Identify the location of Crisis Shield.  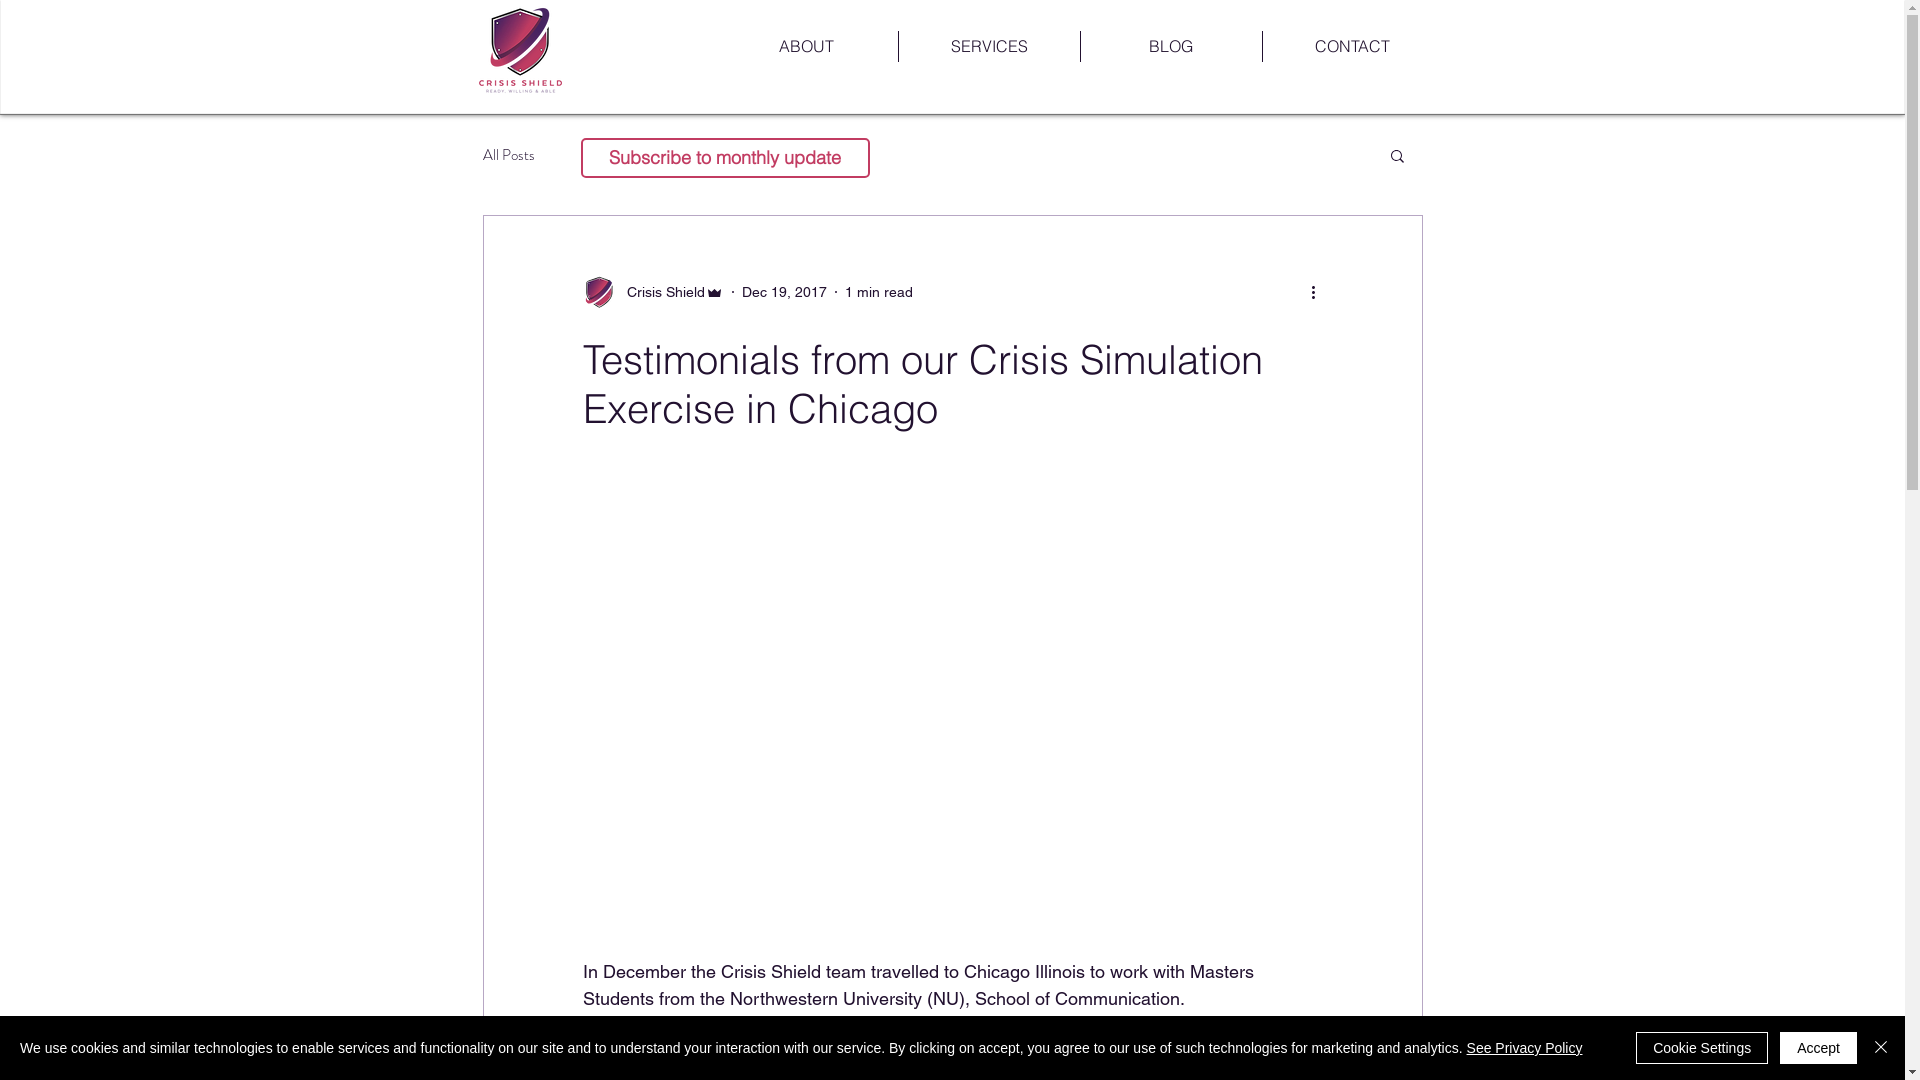
(521, 50).